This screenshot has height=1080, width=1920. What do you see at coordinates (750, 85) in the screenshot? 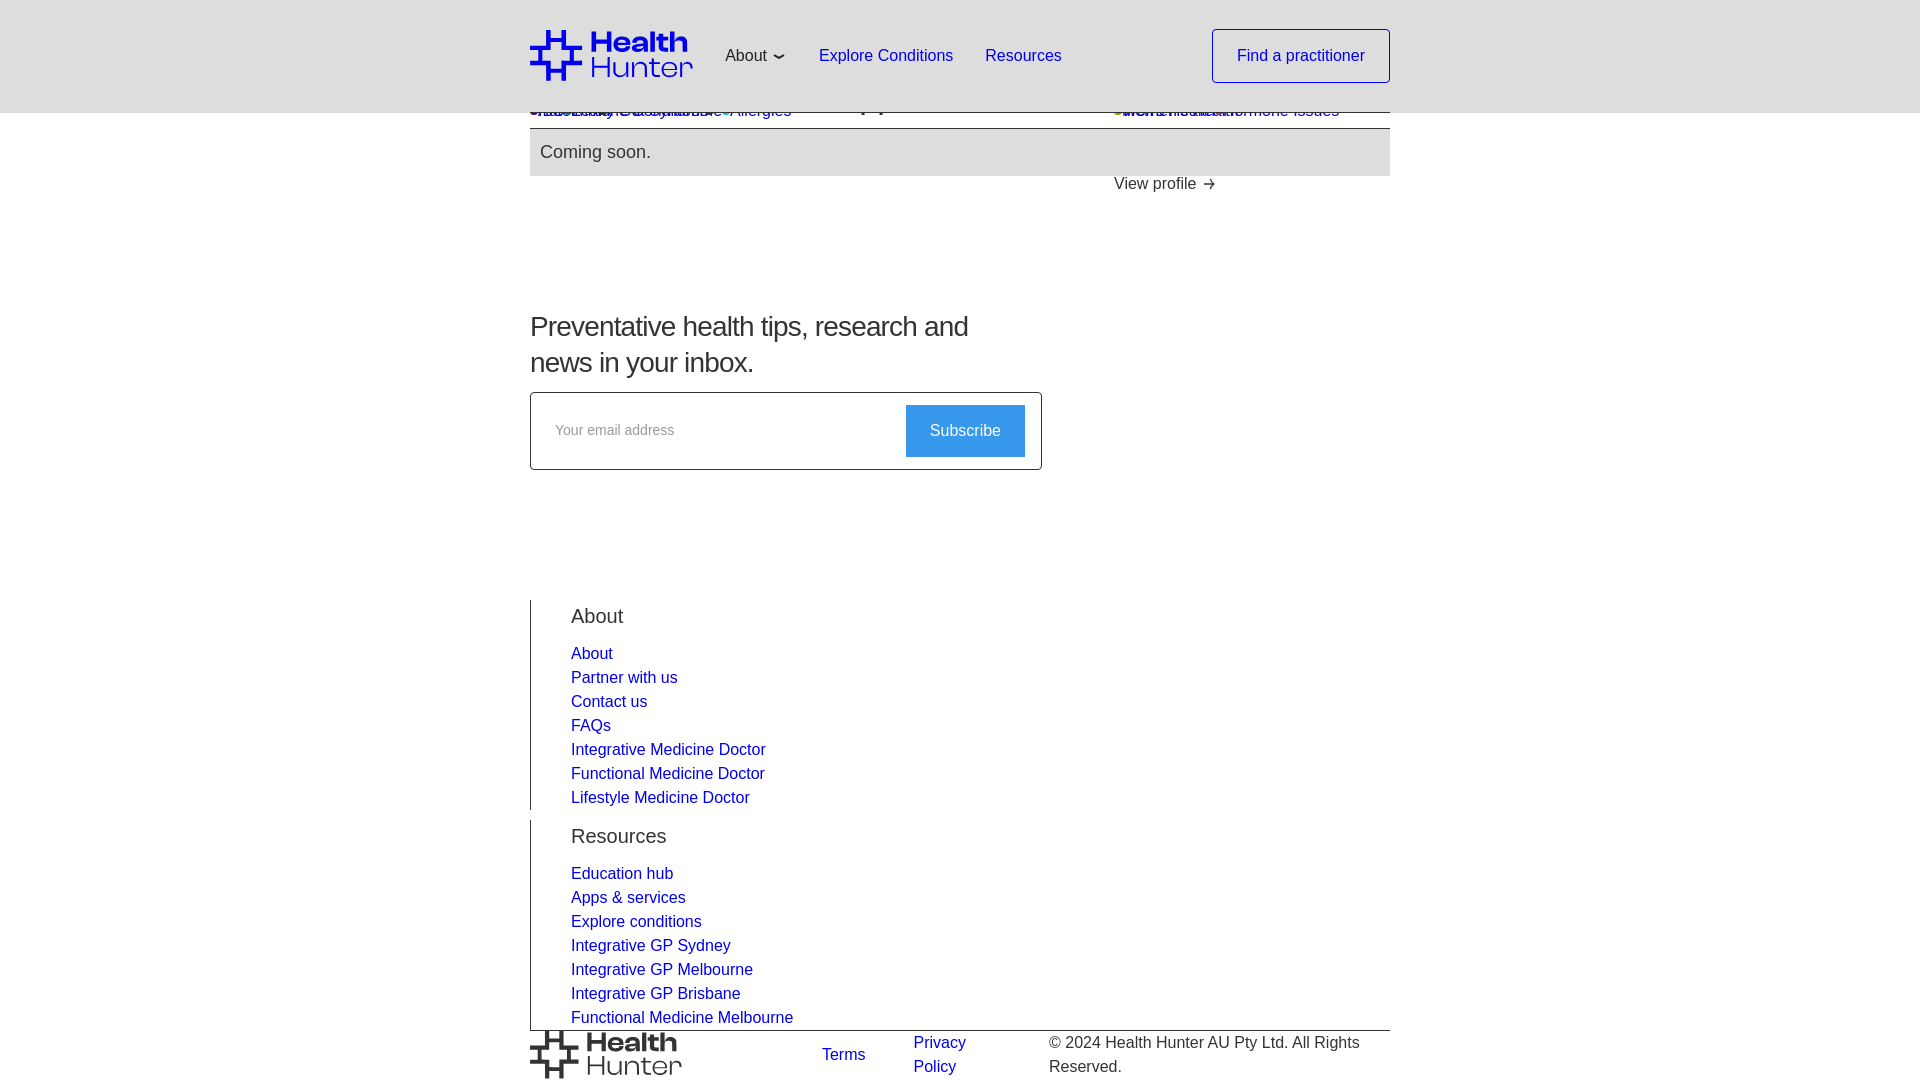
I see `Gut Health` at bounding box center [750, 85].